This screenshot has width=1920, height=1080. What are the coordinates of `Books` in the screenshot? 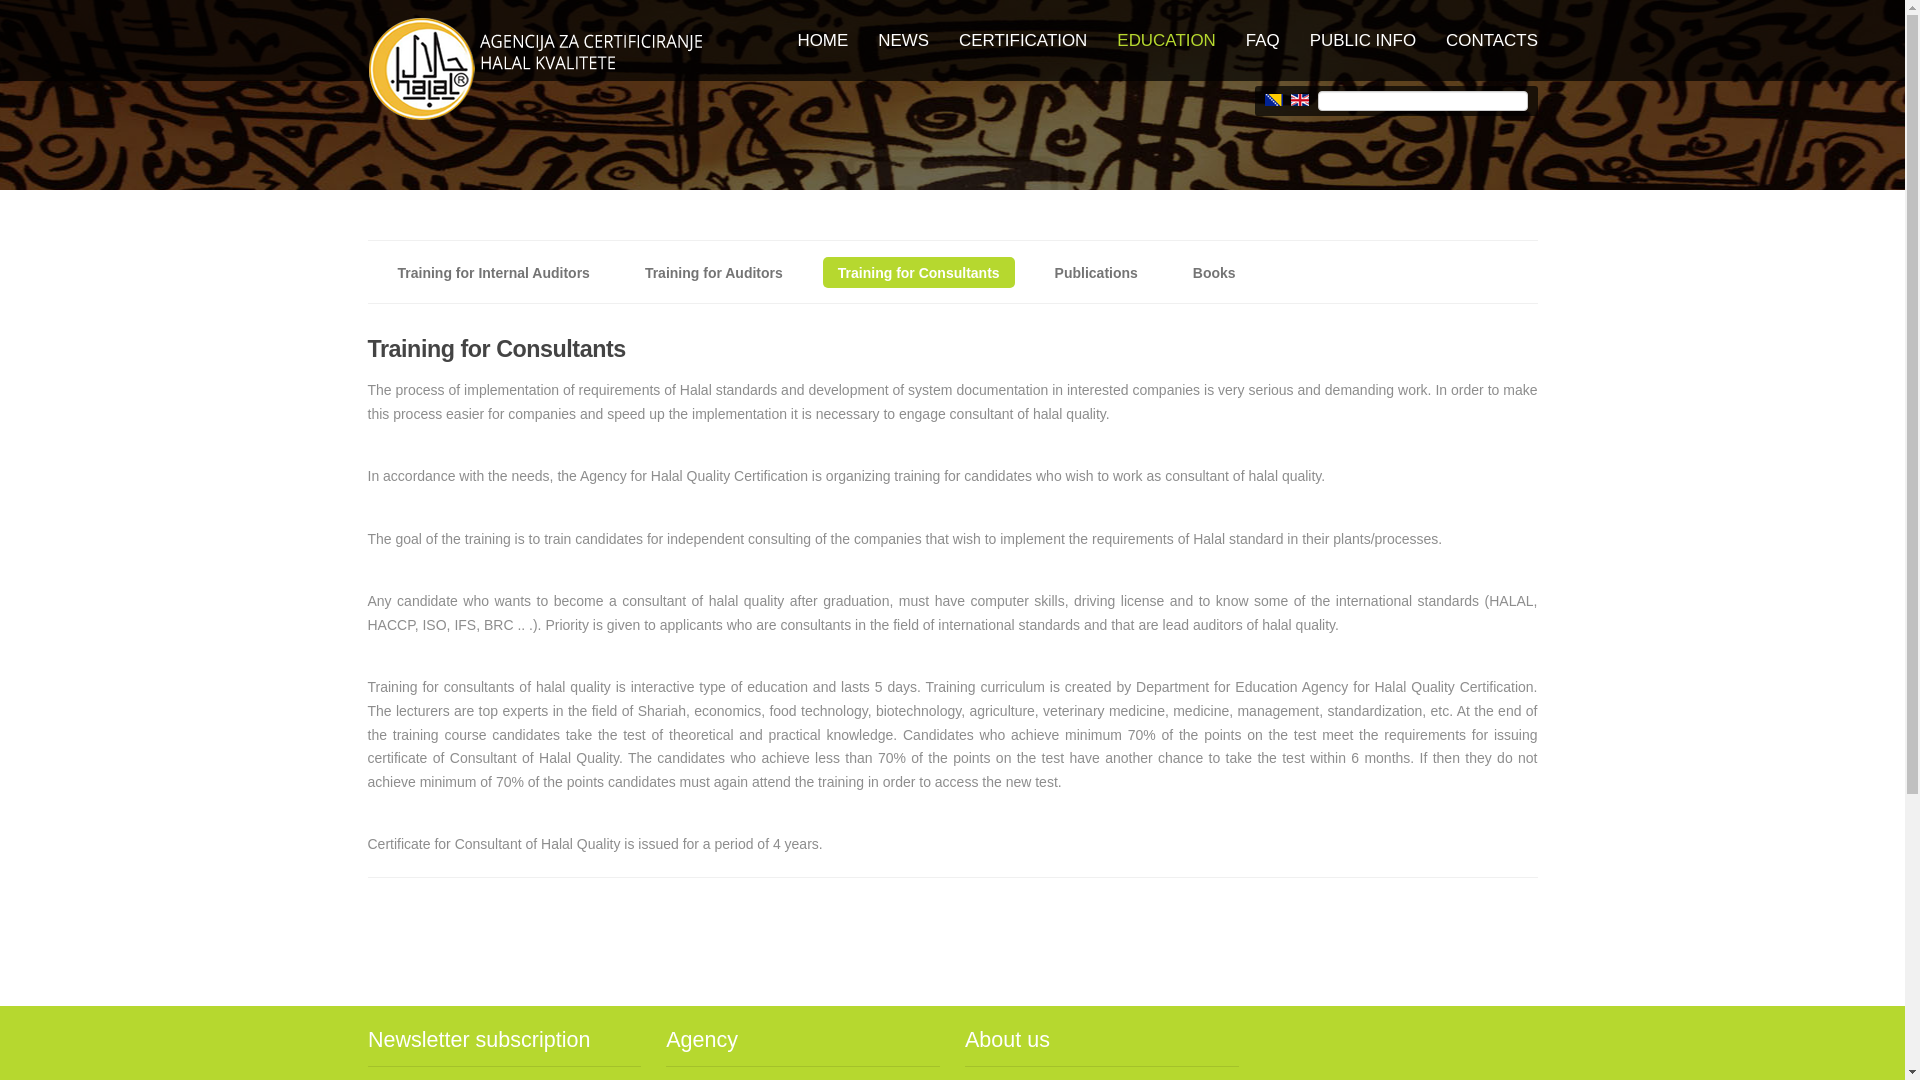 It's located at (1214, 272).